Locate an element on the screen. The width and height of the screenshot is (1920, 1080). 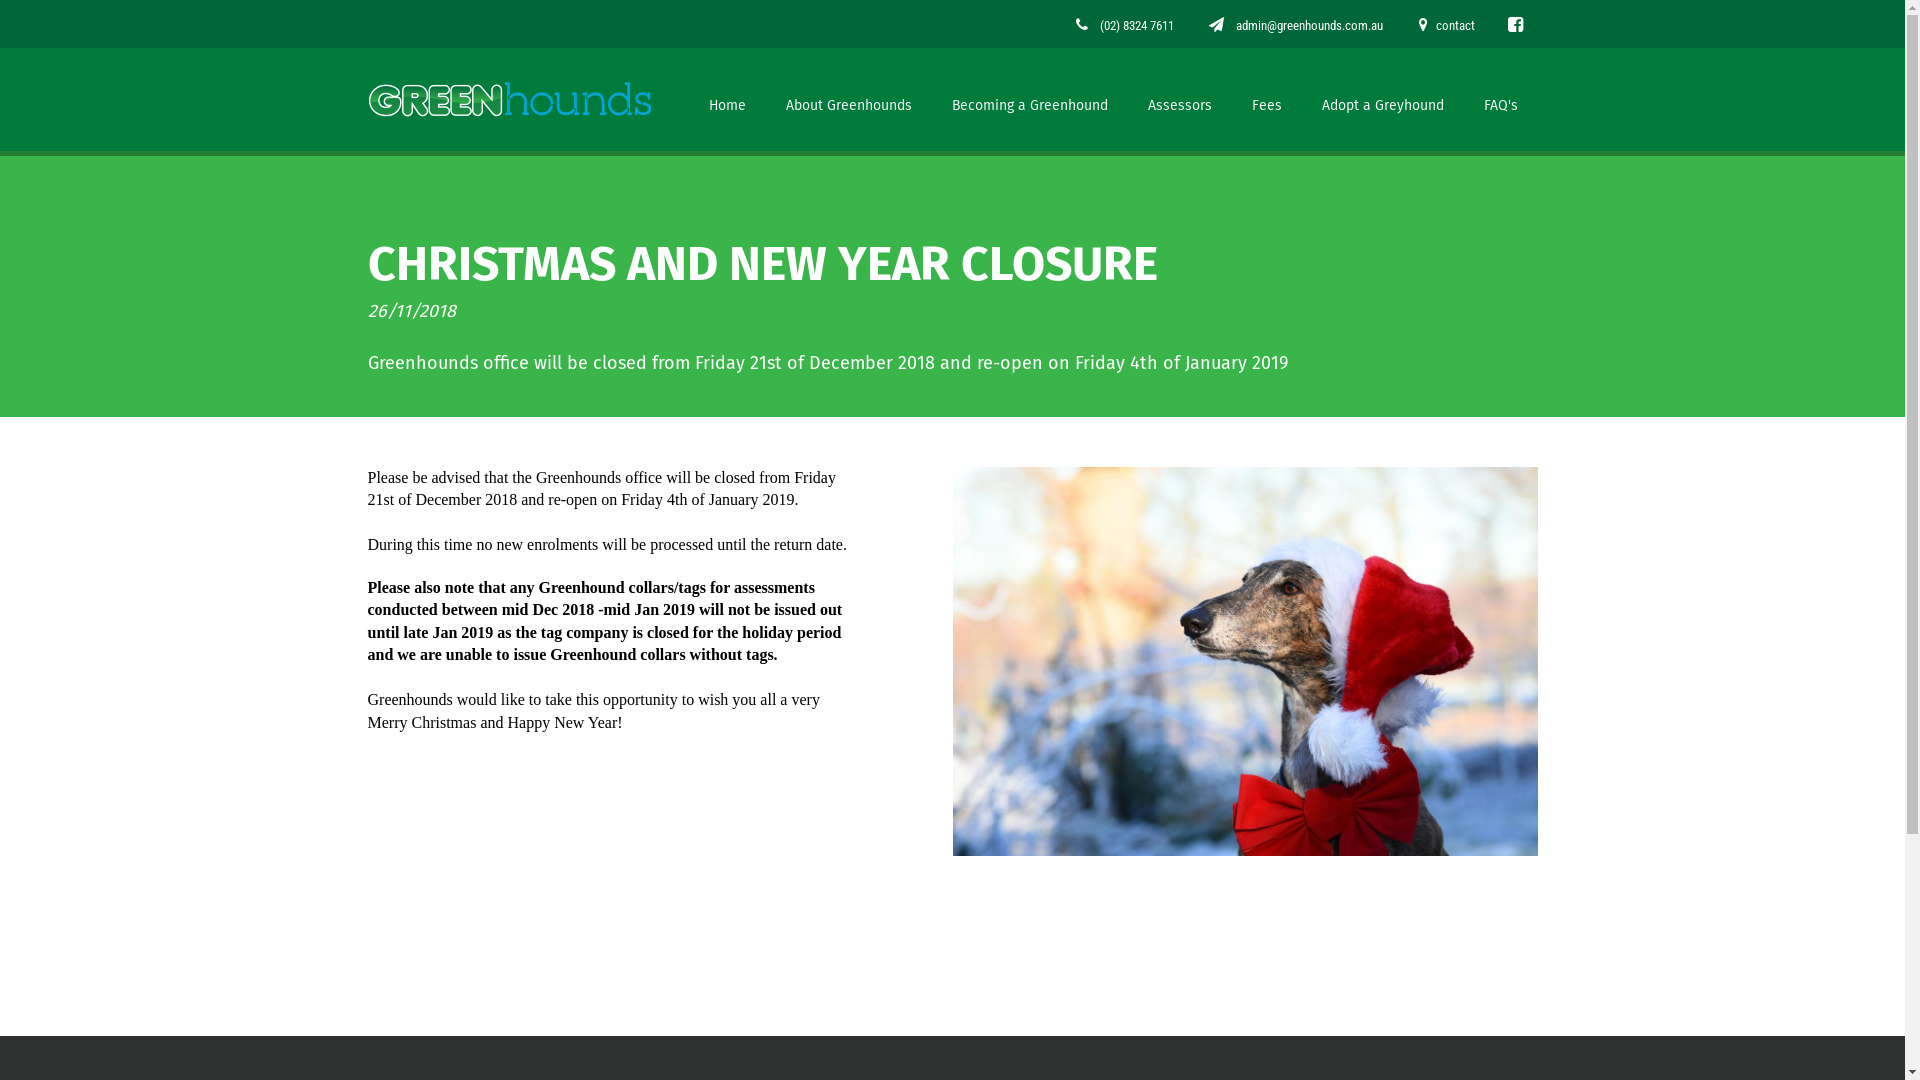
(02) 8324 7611 is located at coordinates (1125, 26).